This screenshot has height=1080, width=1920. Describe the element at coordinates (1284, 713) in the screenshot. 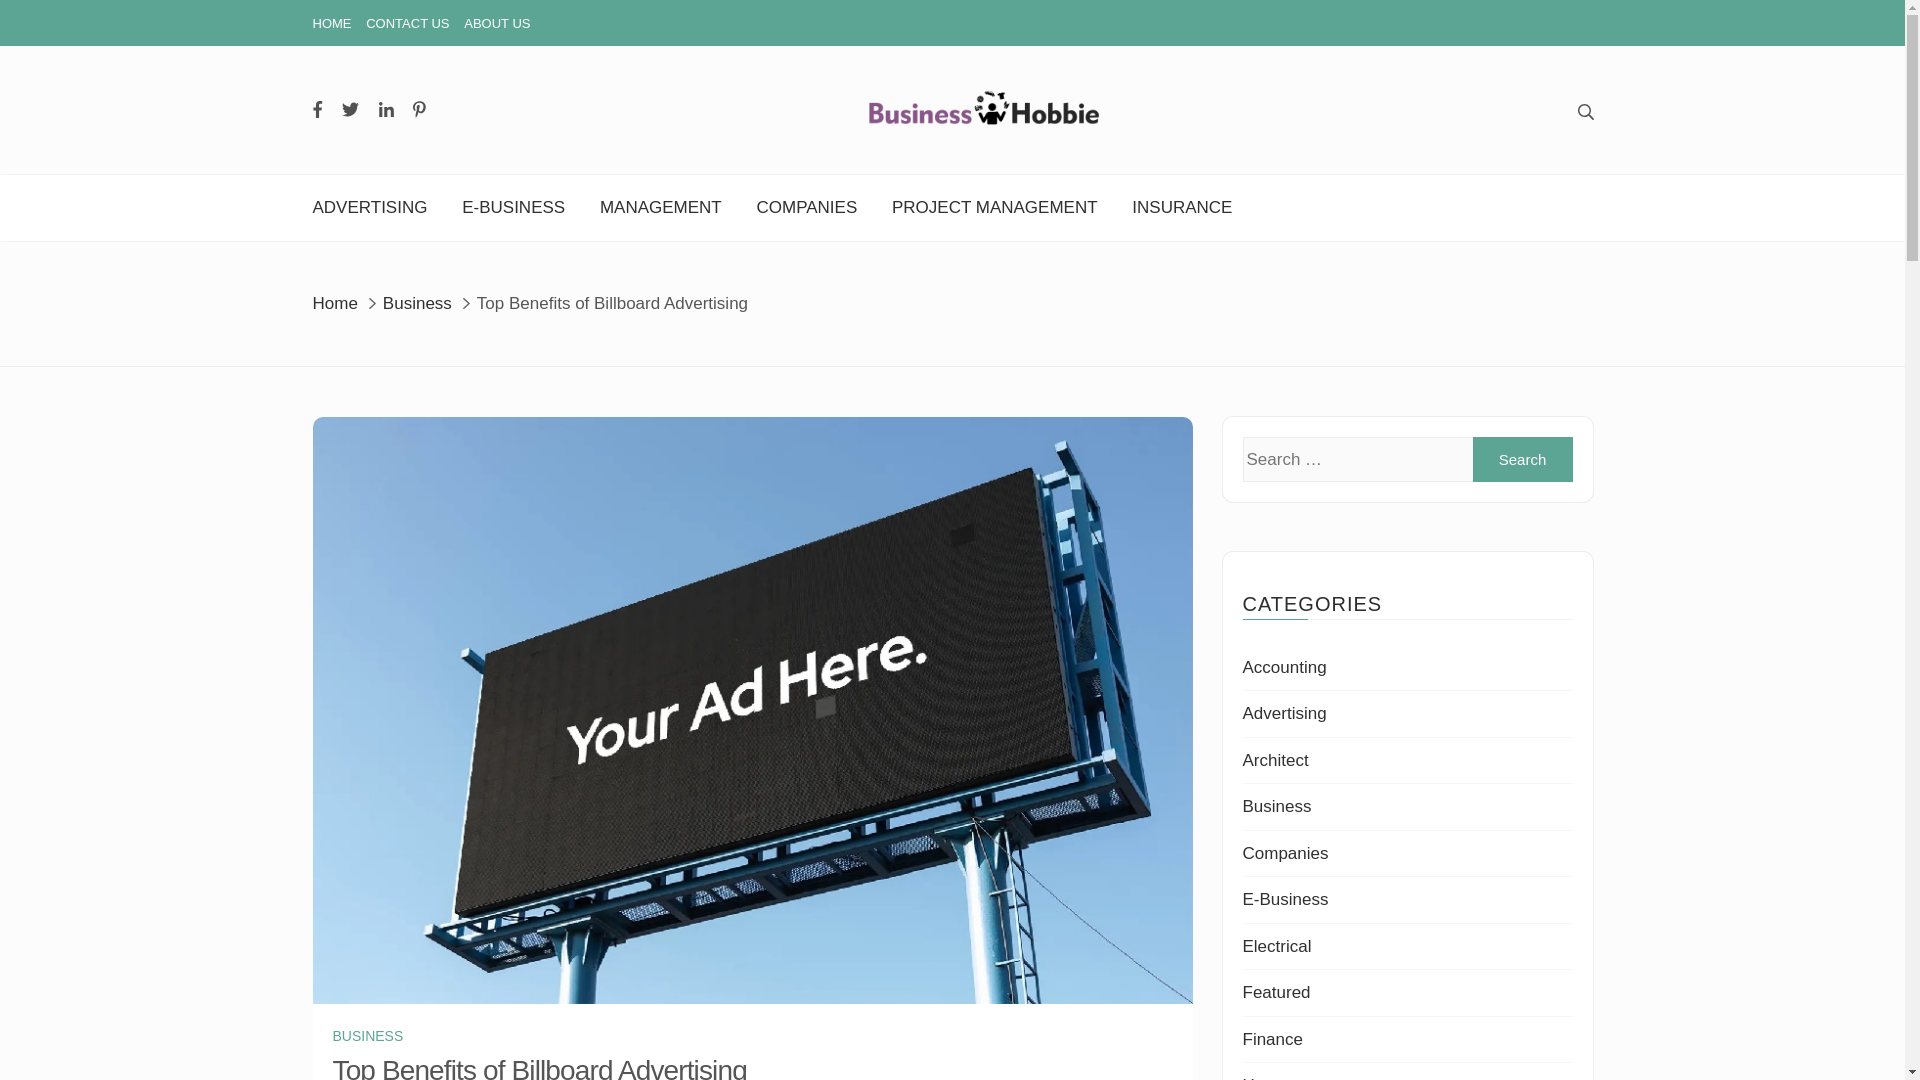

I see `Advertising` at that location.